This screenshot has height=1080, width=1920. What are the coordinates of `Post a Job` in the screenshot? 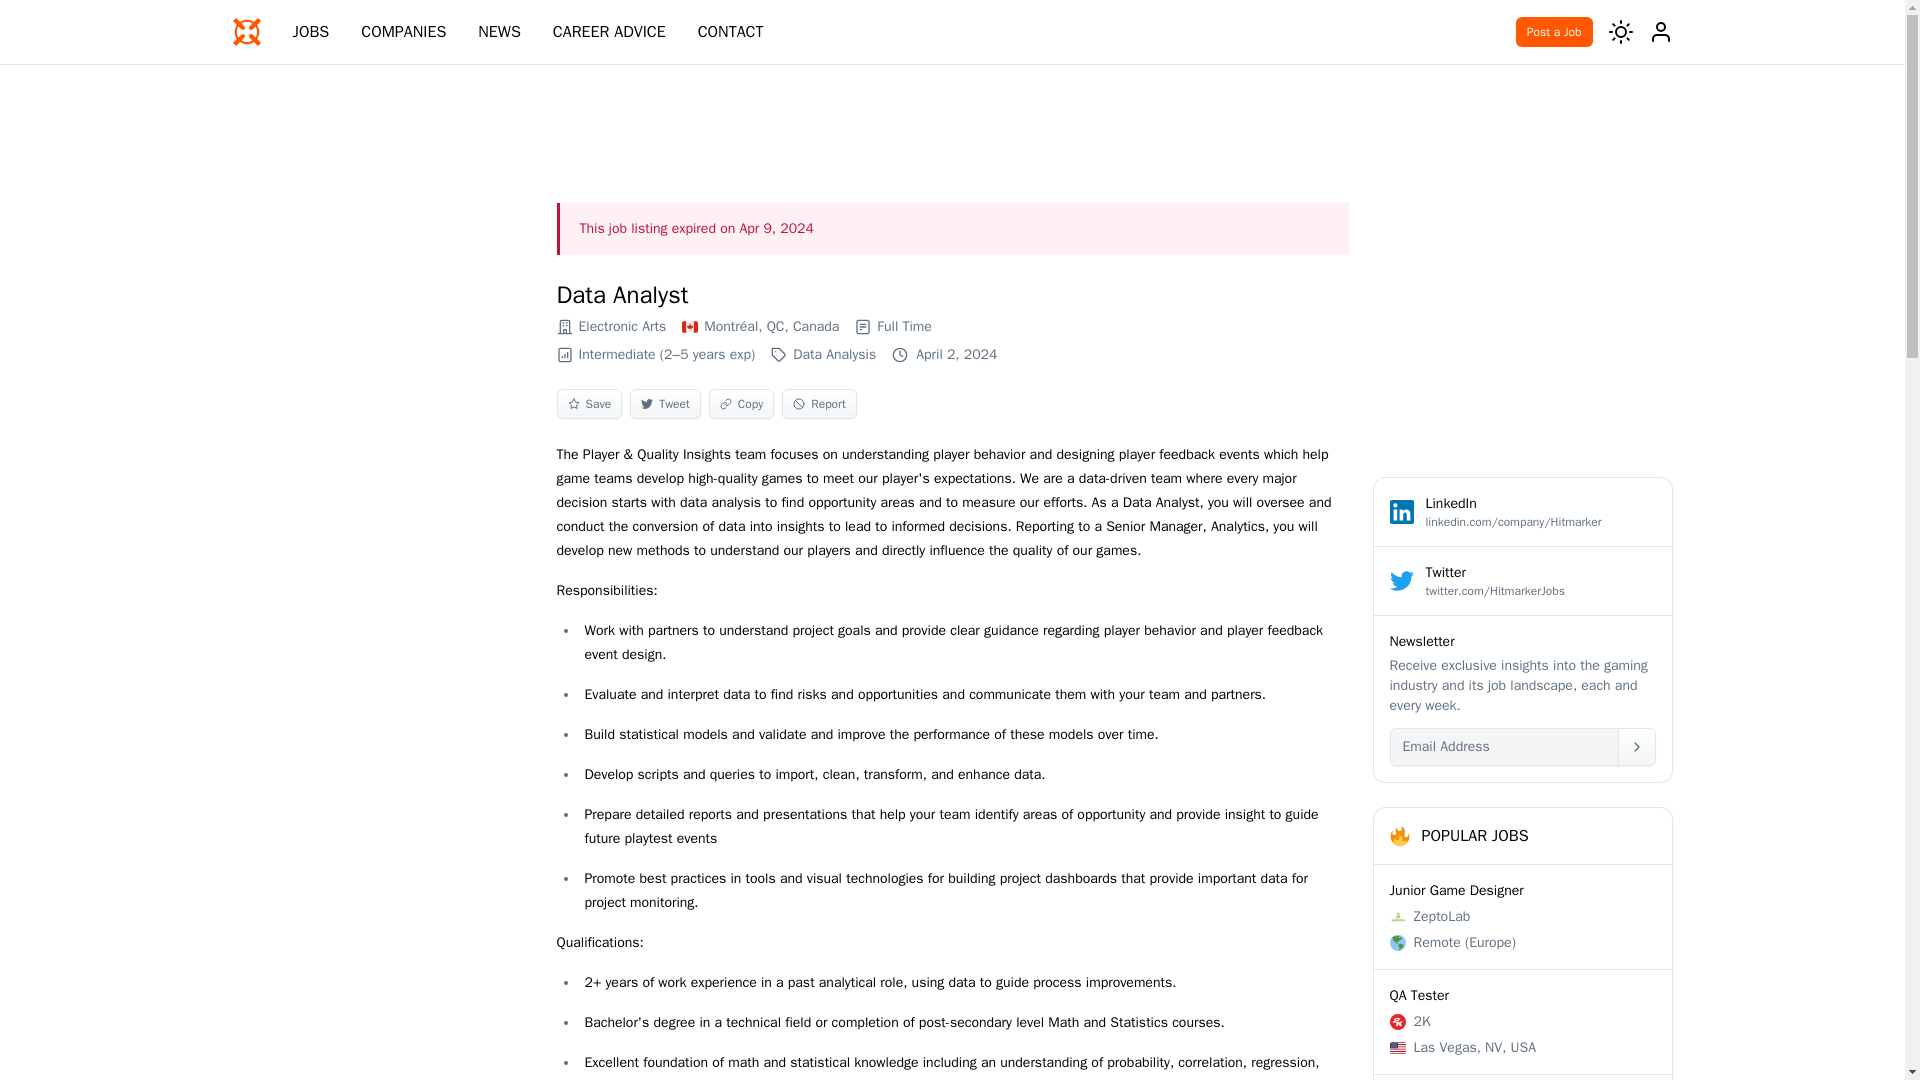 It's located at (1523, 1077).